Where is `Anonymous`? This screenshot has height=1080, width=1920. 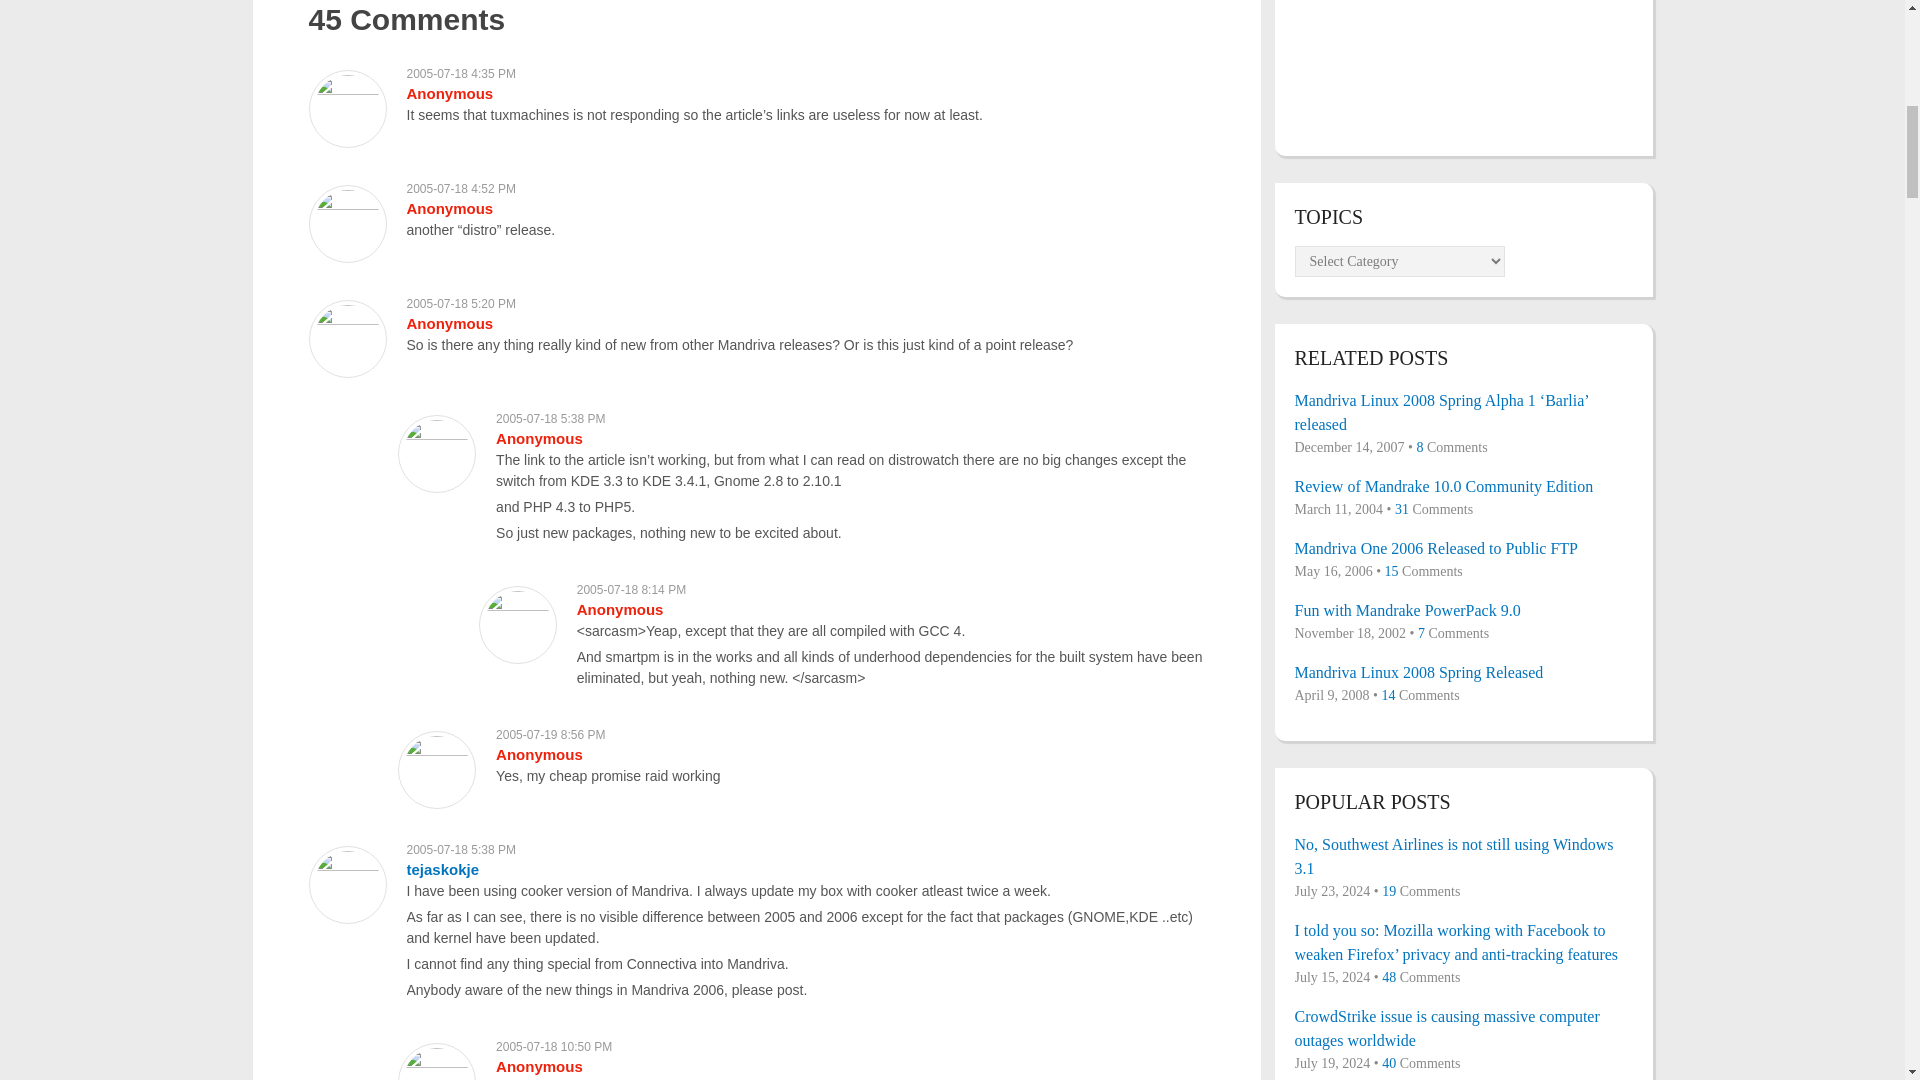
Anonymous is located at coordinates (449, 323).